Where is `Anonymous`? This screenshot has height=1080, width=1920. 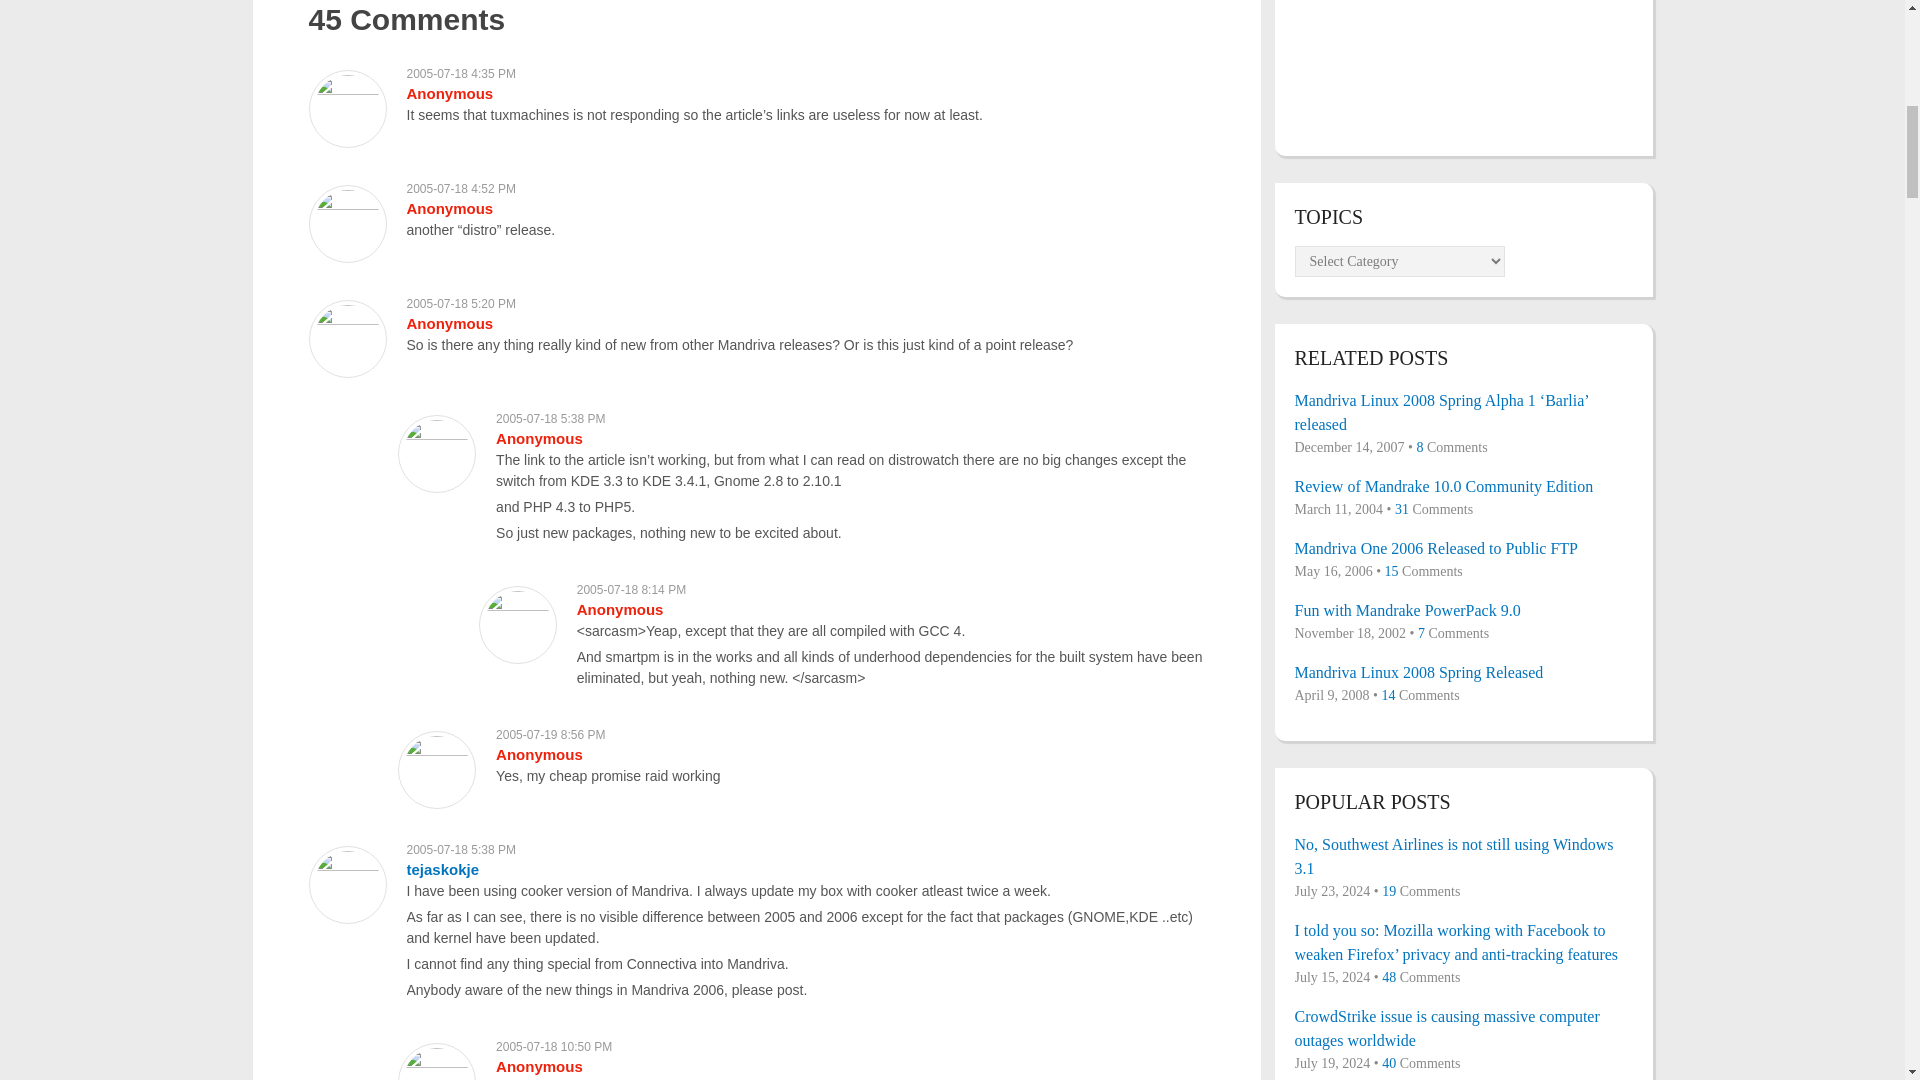
Anonymous is located at coordinates (449, 323).